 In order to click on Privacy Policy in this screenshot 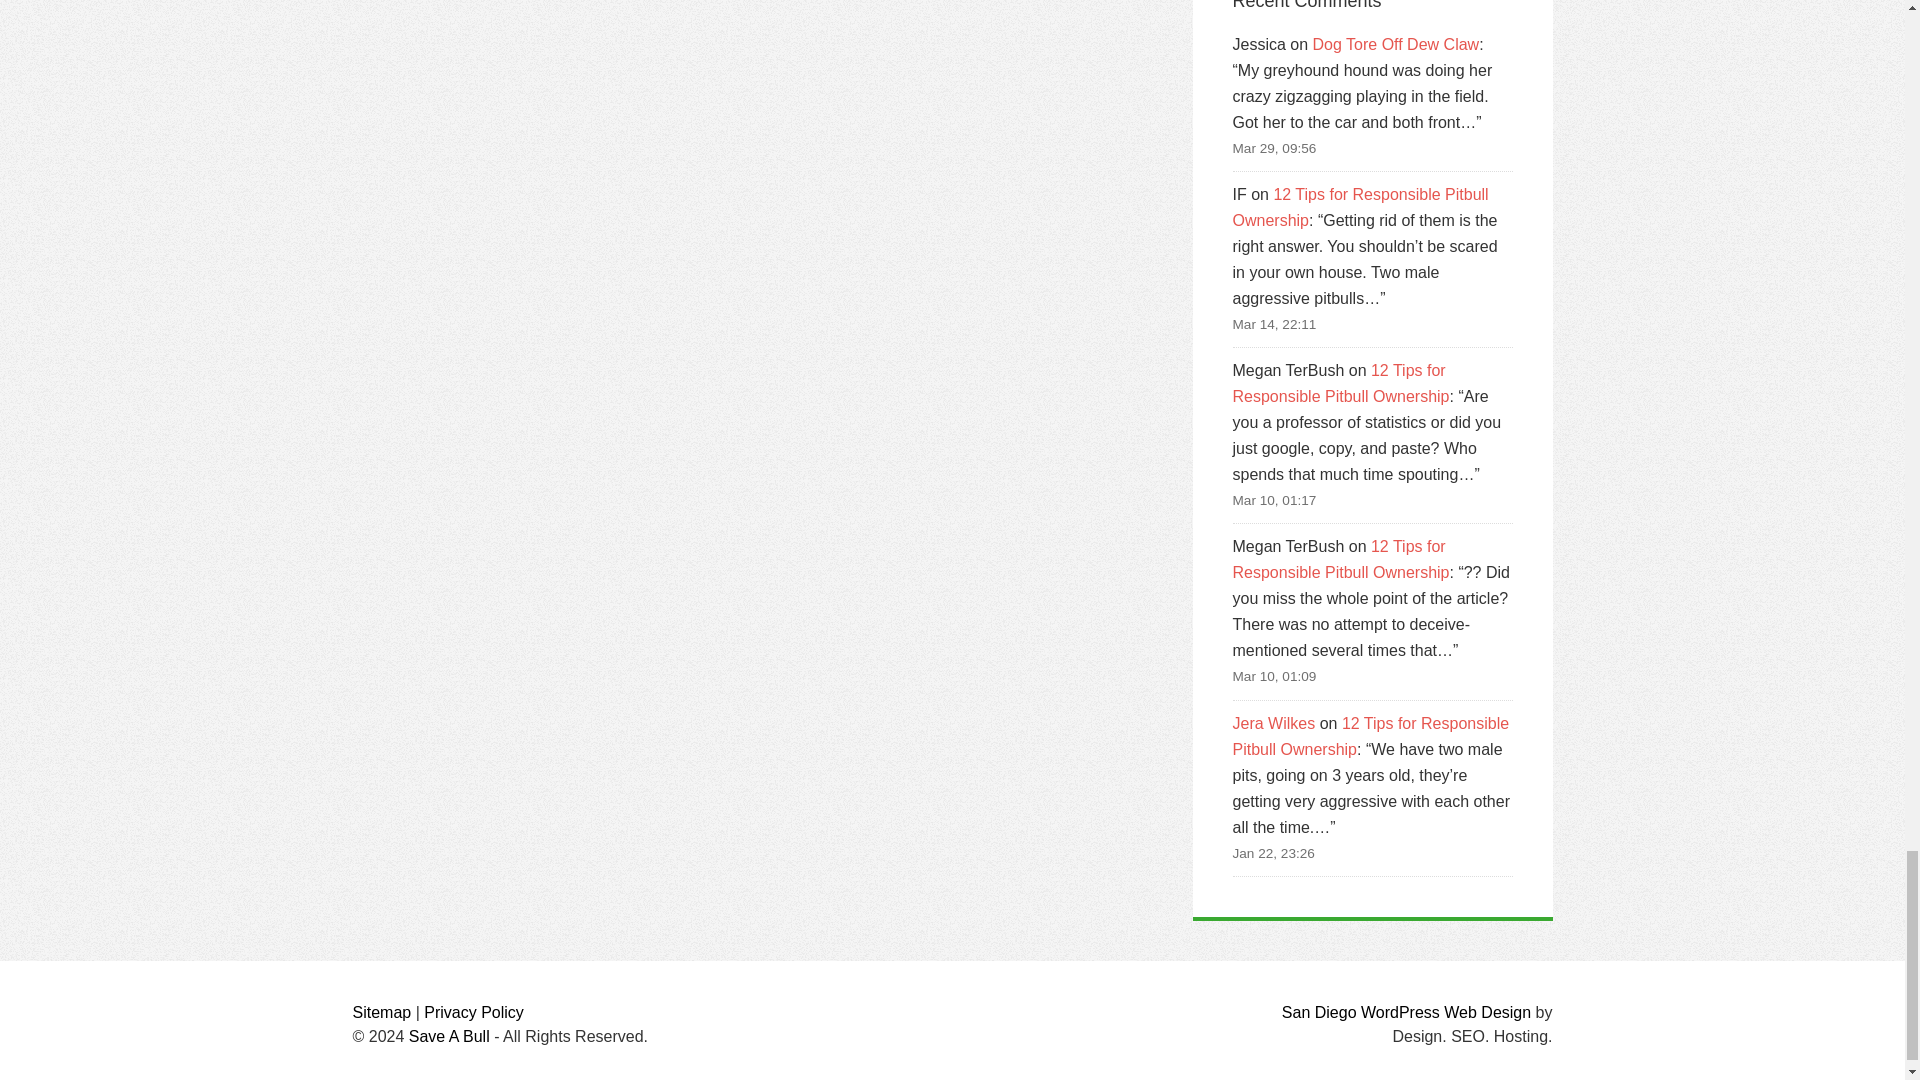, I will do `click(474, 1012)`.